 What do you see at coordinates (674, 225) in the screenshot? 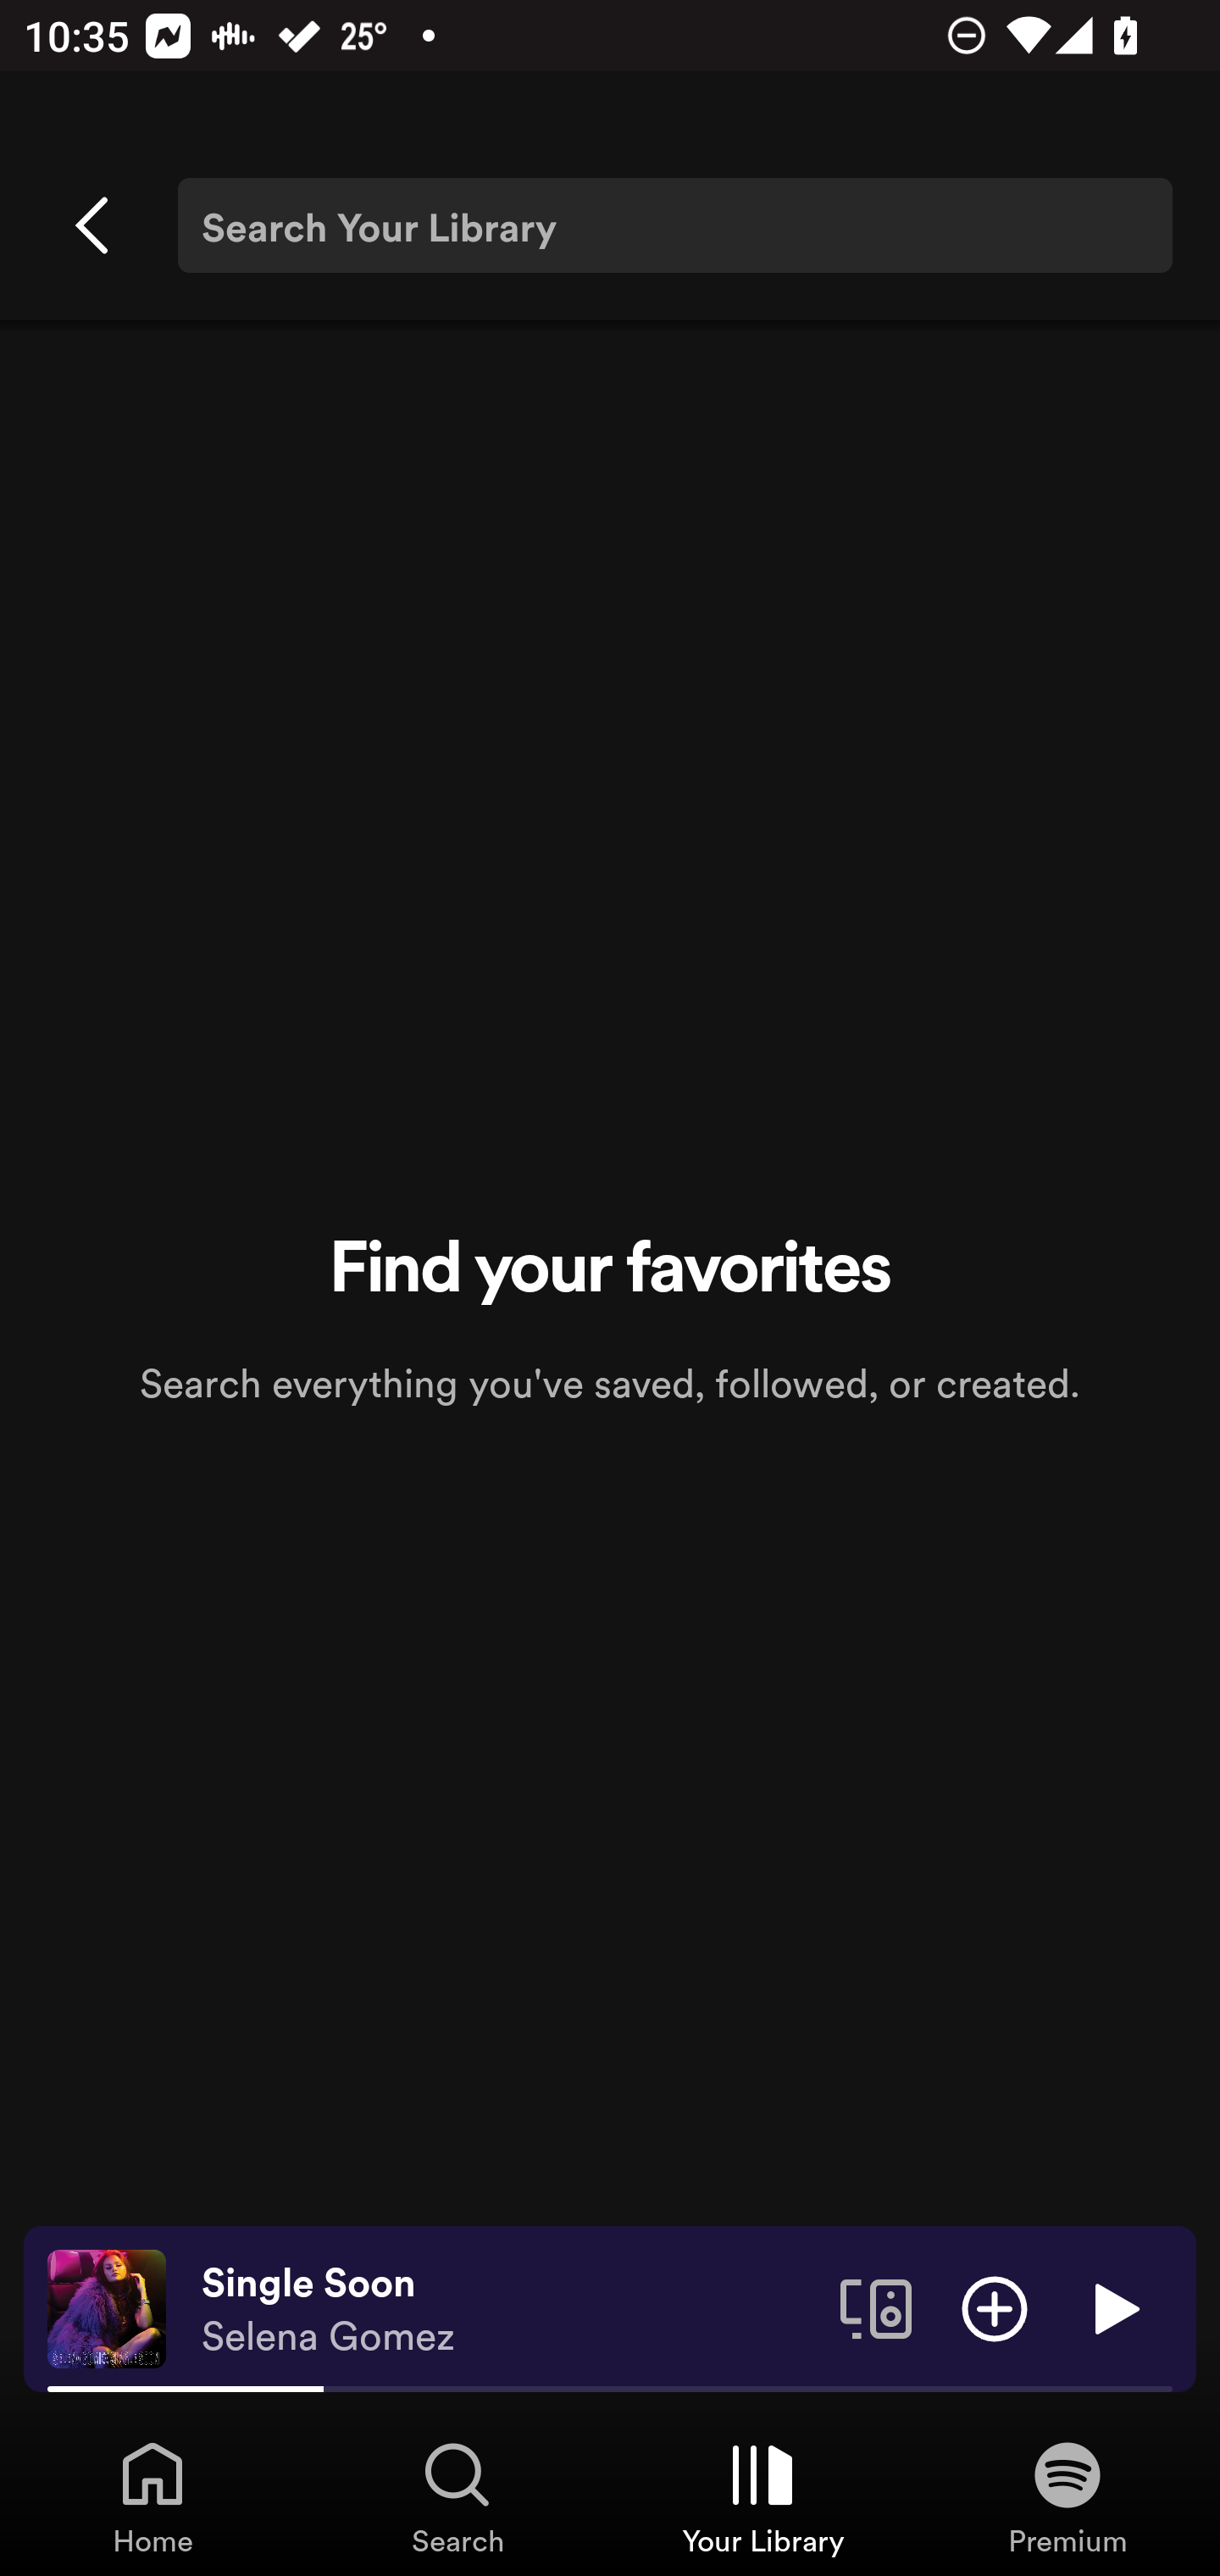
I see `Search Your Library` at bounding box center [674, 225].